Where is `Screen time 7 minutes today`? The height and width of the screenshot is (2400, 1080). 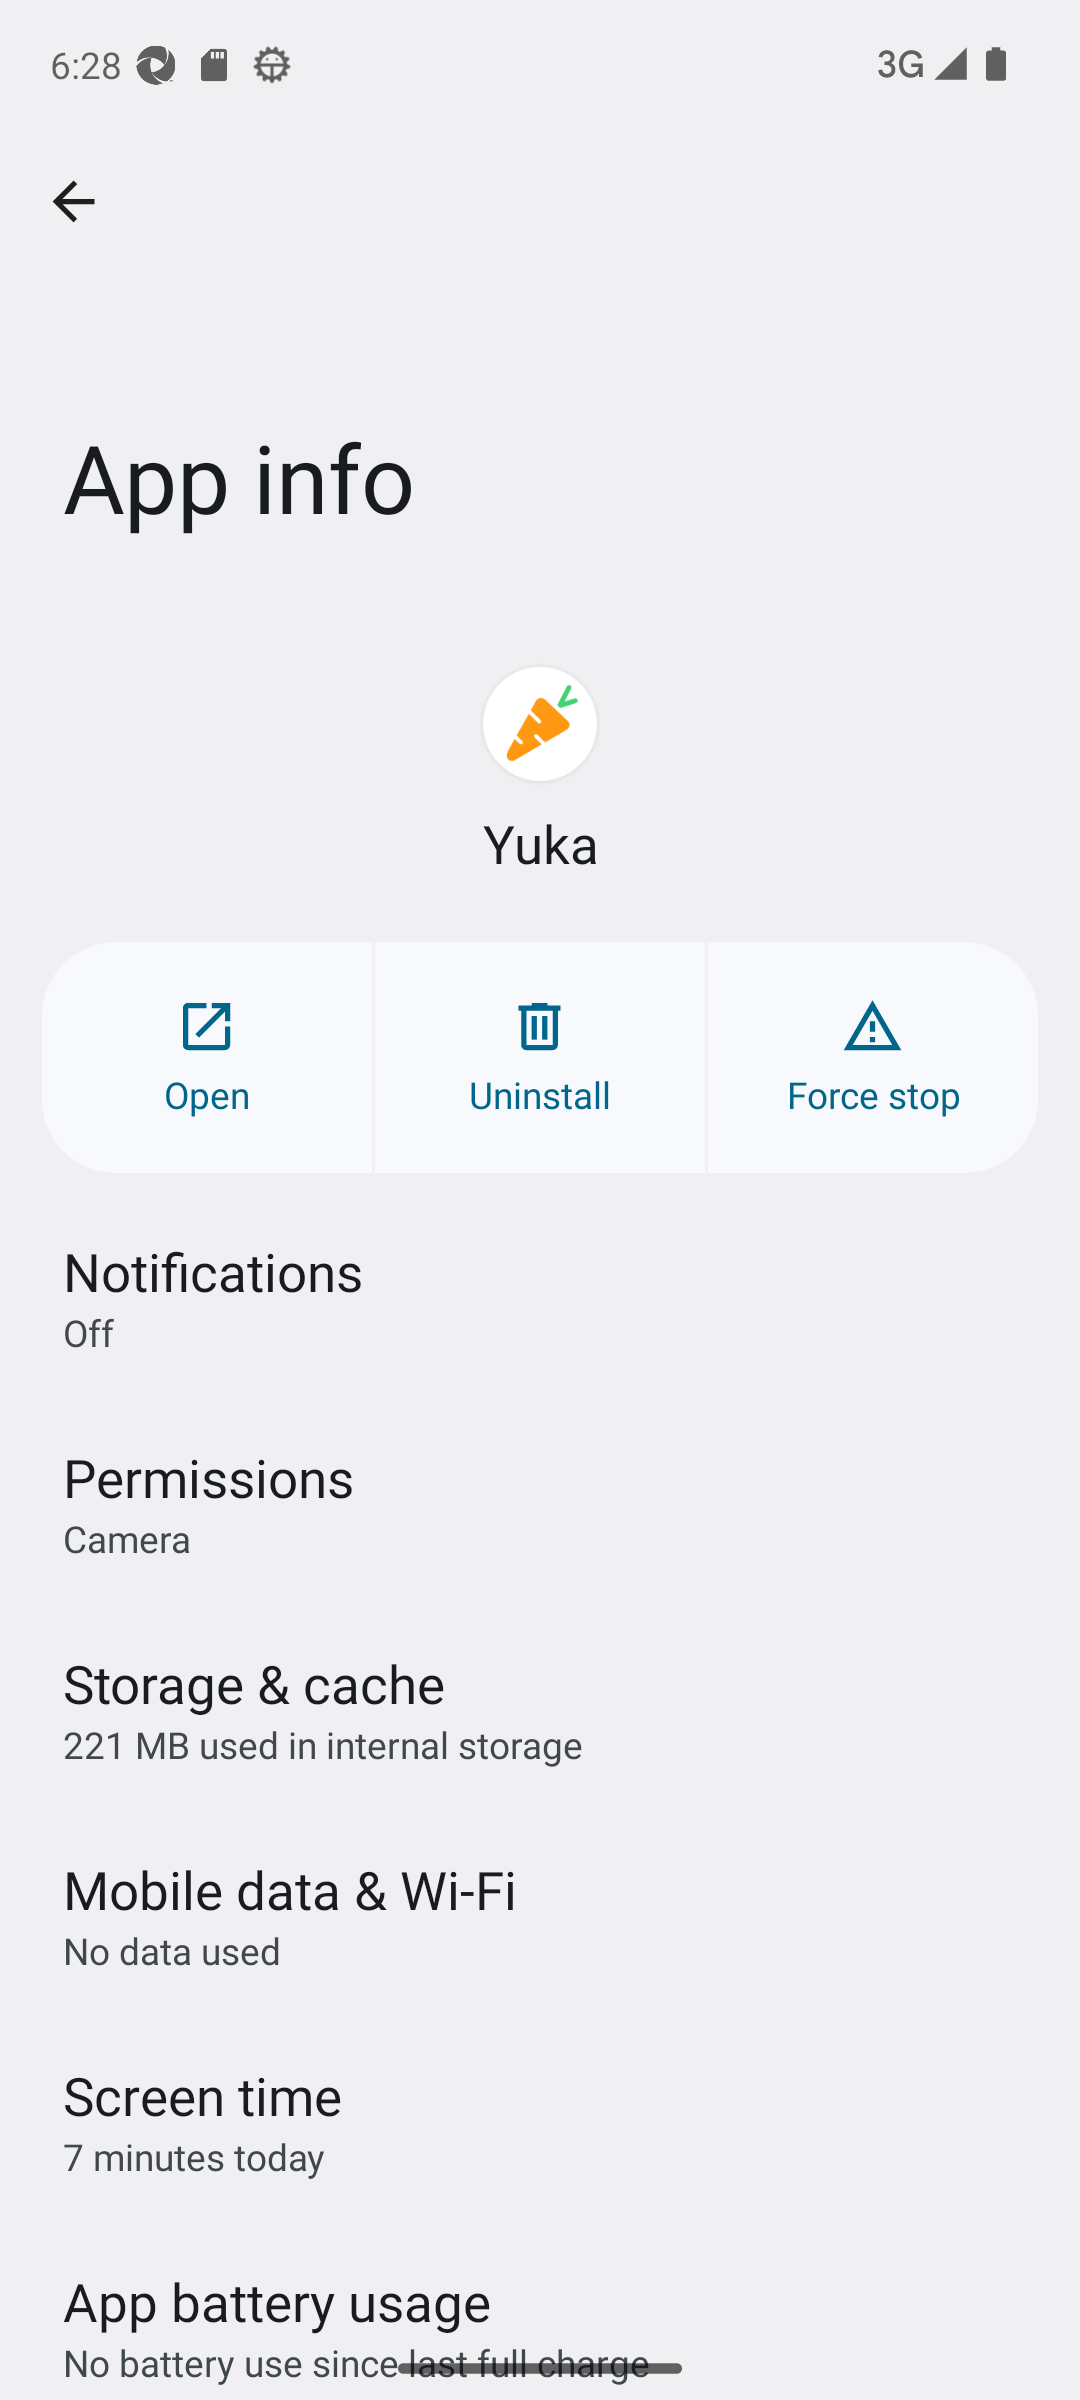
Screen time 7 minutes today is located at coordinates (540, 2121).